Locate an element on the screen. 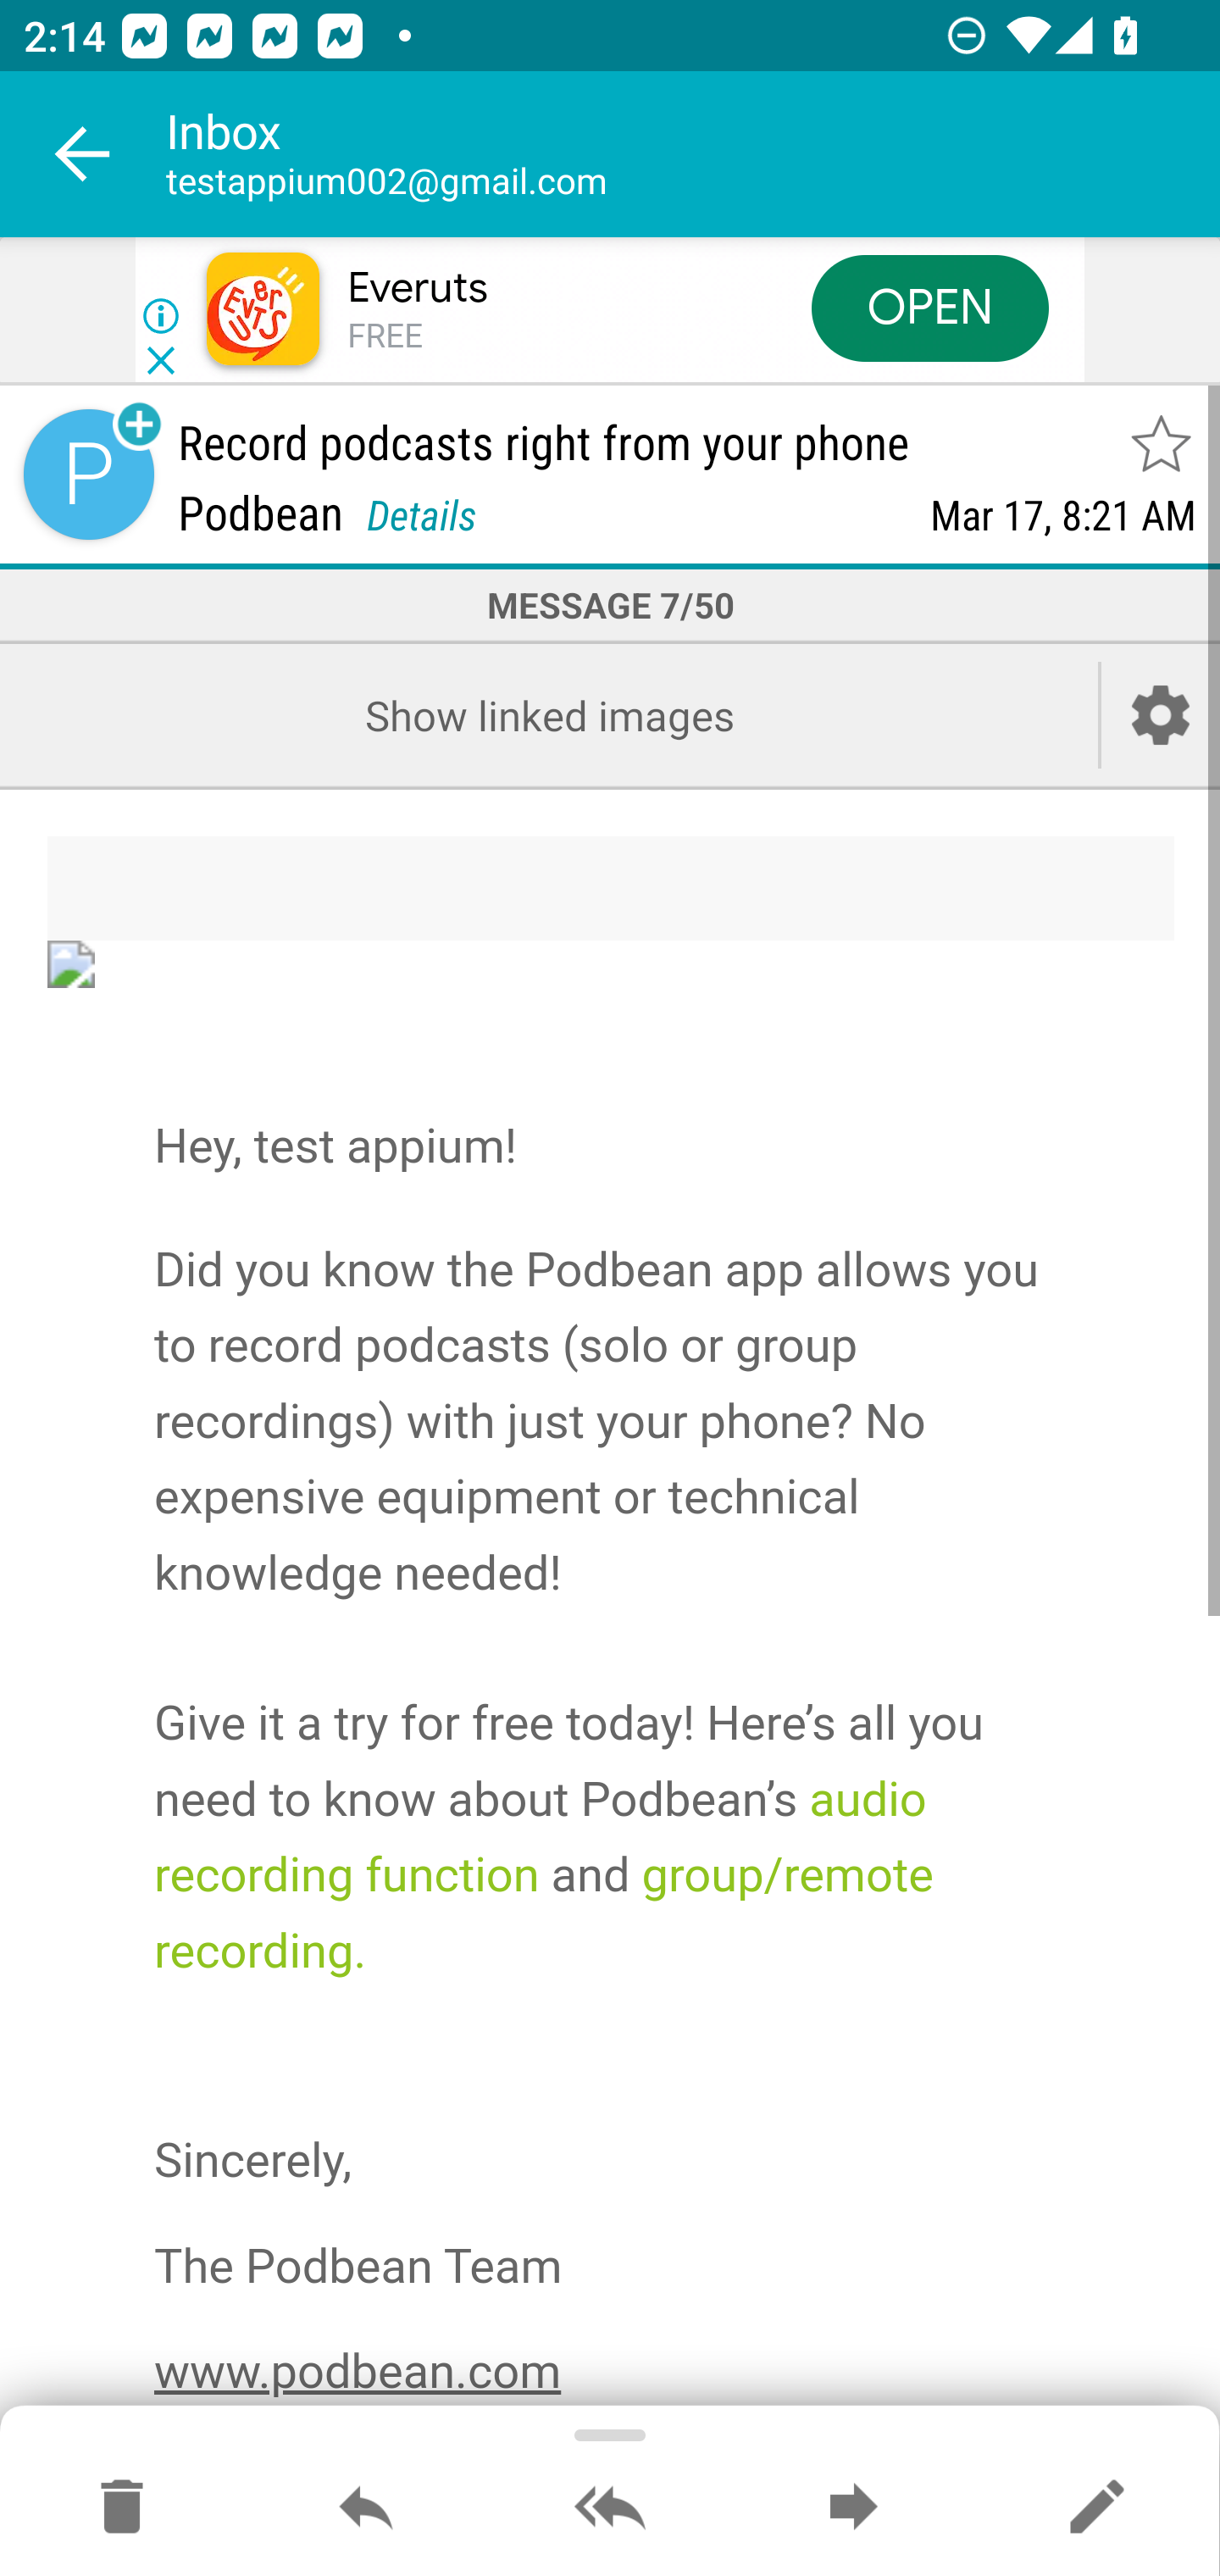 The height and width of the screenshot is (2576, 1220). Reply all is located at coordinates (610, 2508).